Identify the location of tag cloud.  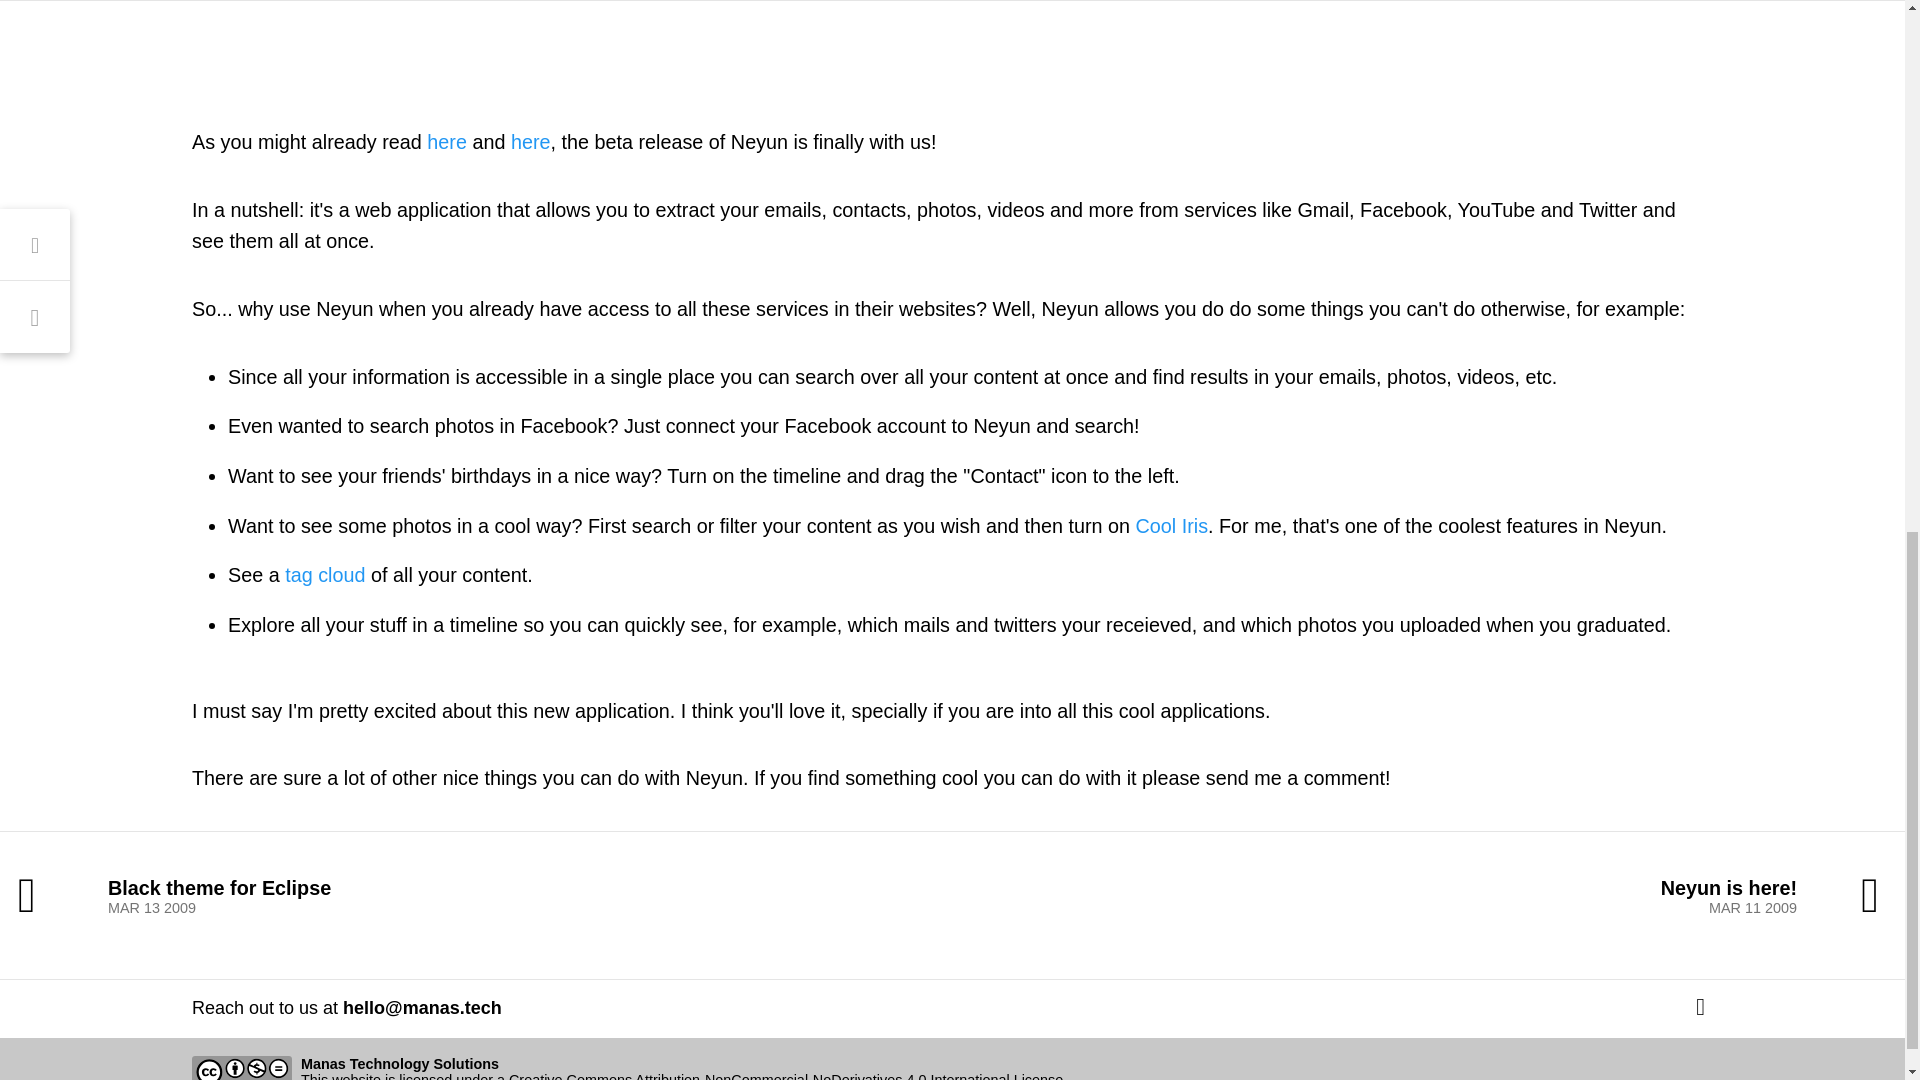
(530, 142).